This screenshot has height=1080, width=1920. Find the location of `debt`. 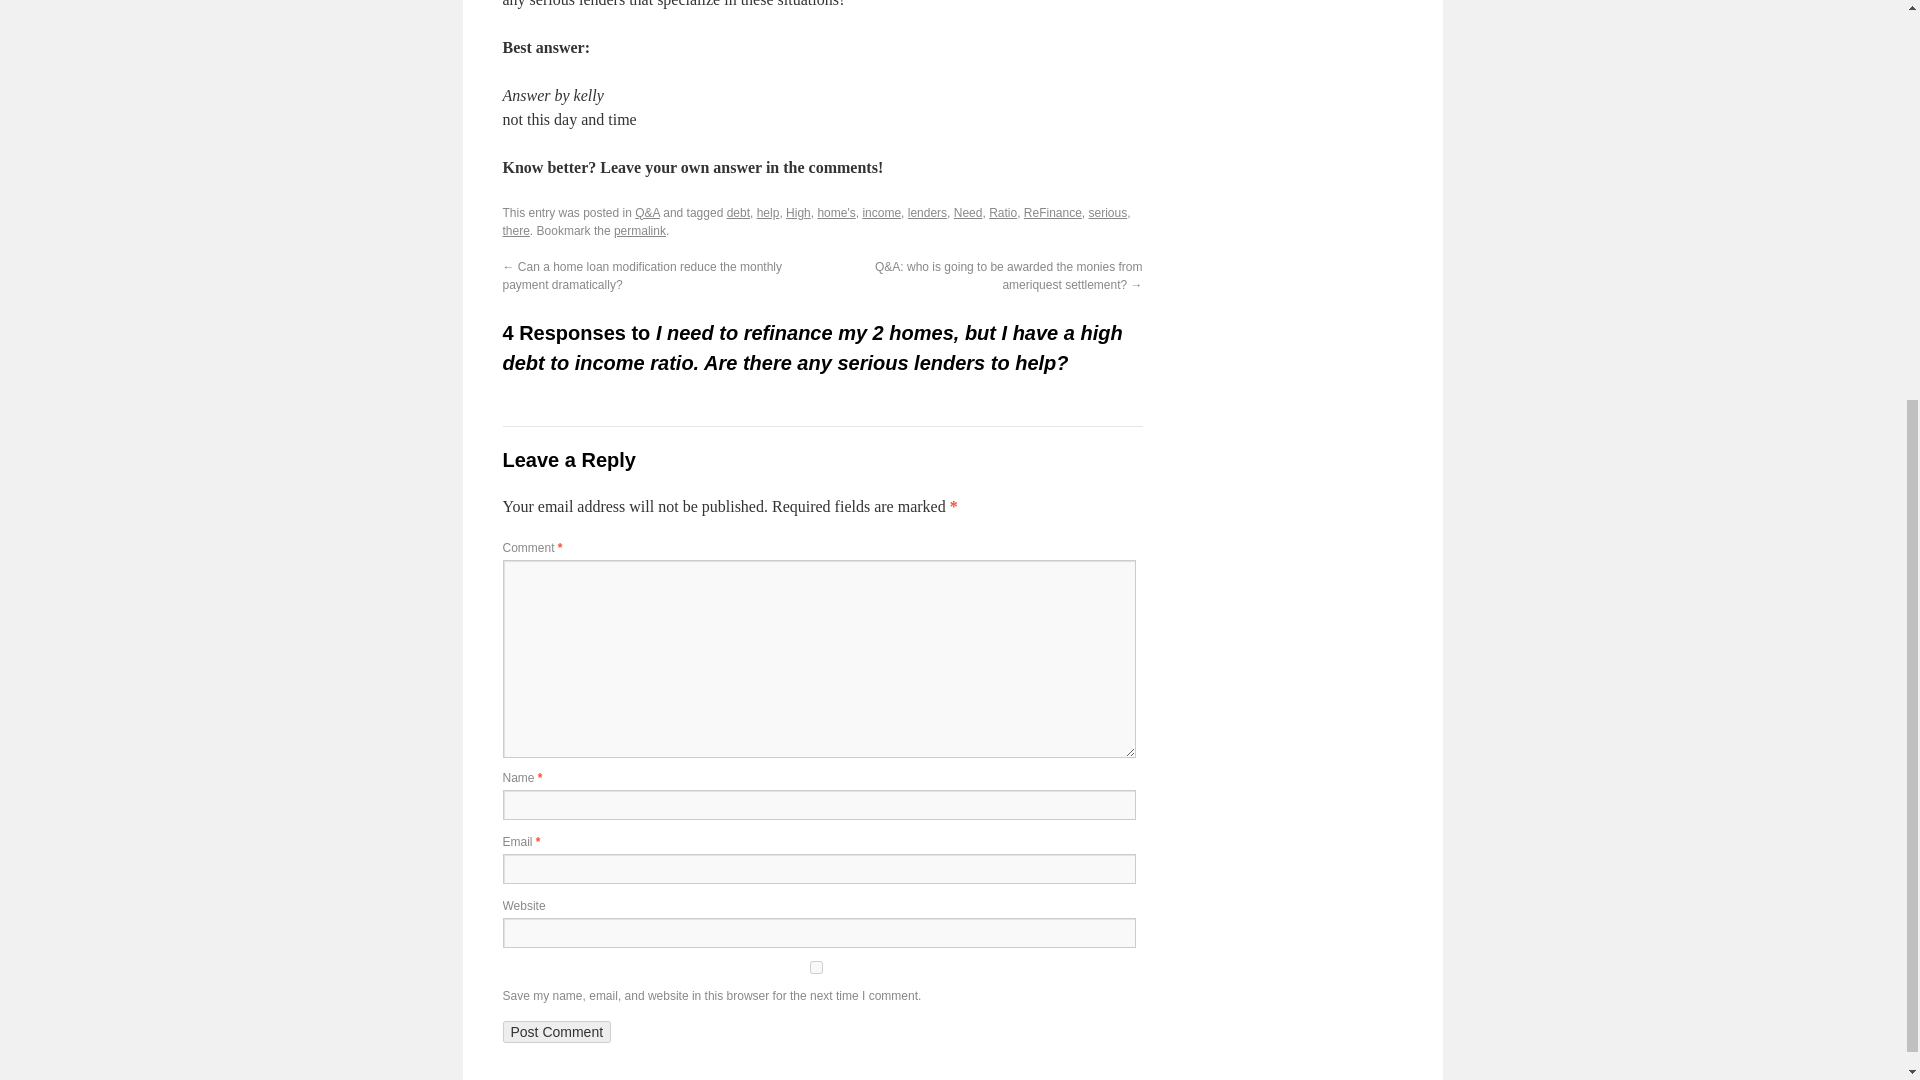

debt is located at coordinates (738, 213).